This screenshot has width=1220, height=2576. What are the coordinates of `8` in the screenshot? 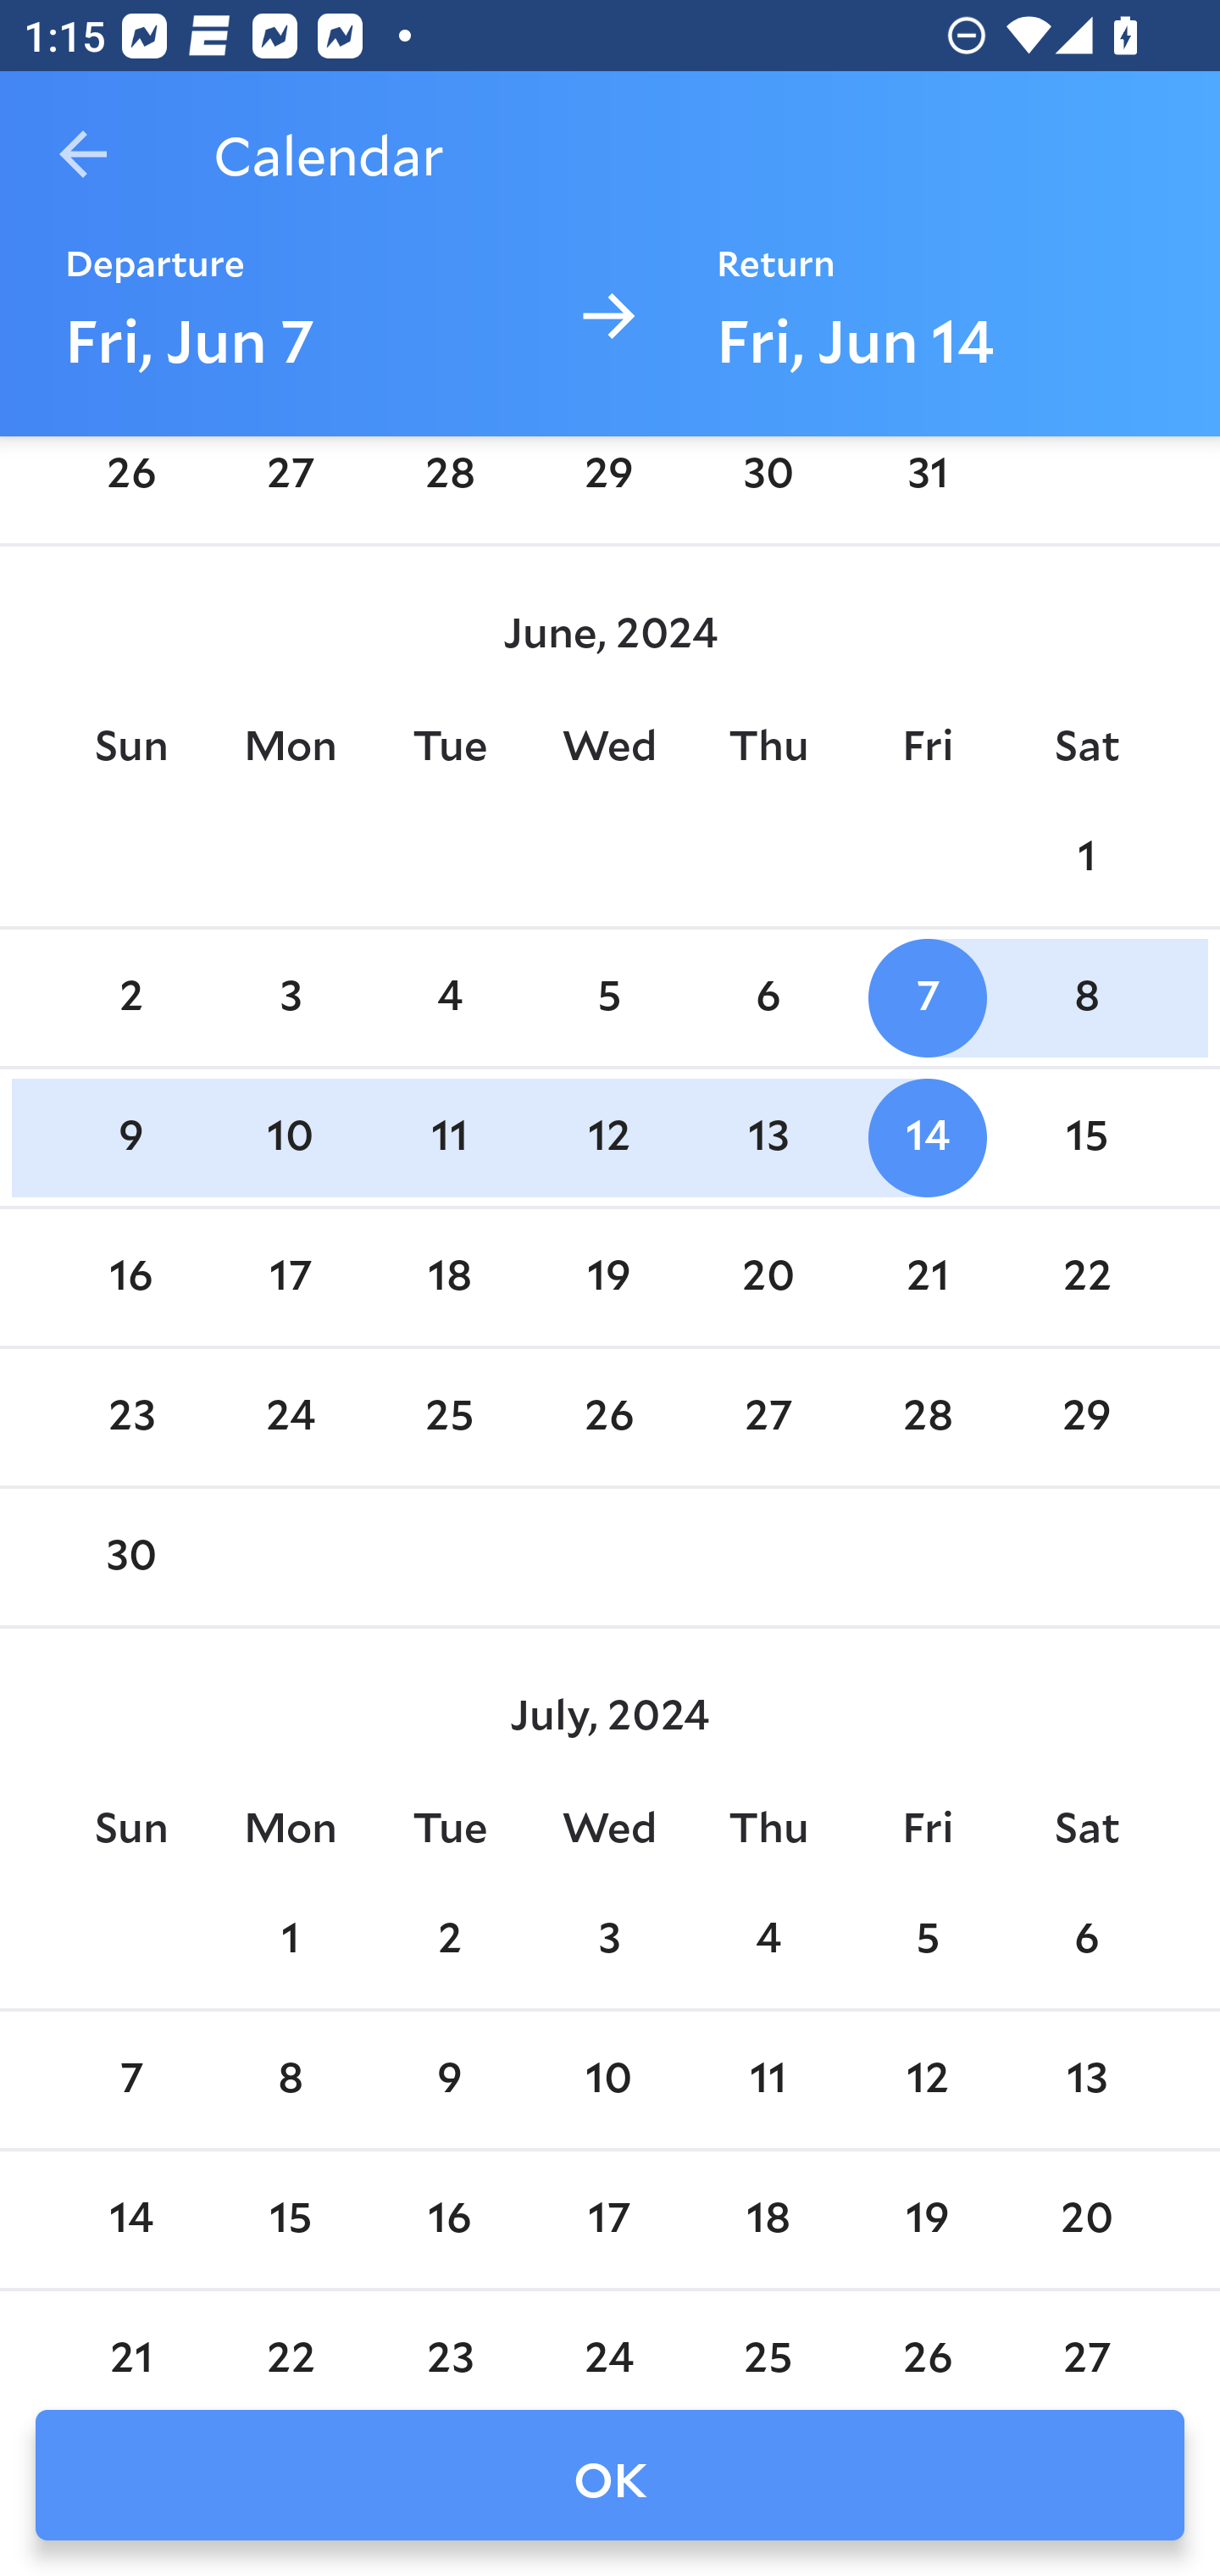 It's located at (1086, 998).